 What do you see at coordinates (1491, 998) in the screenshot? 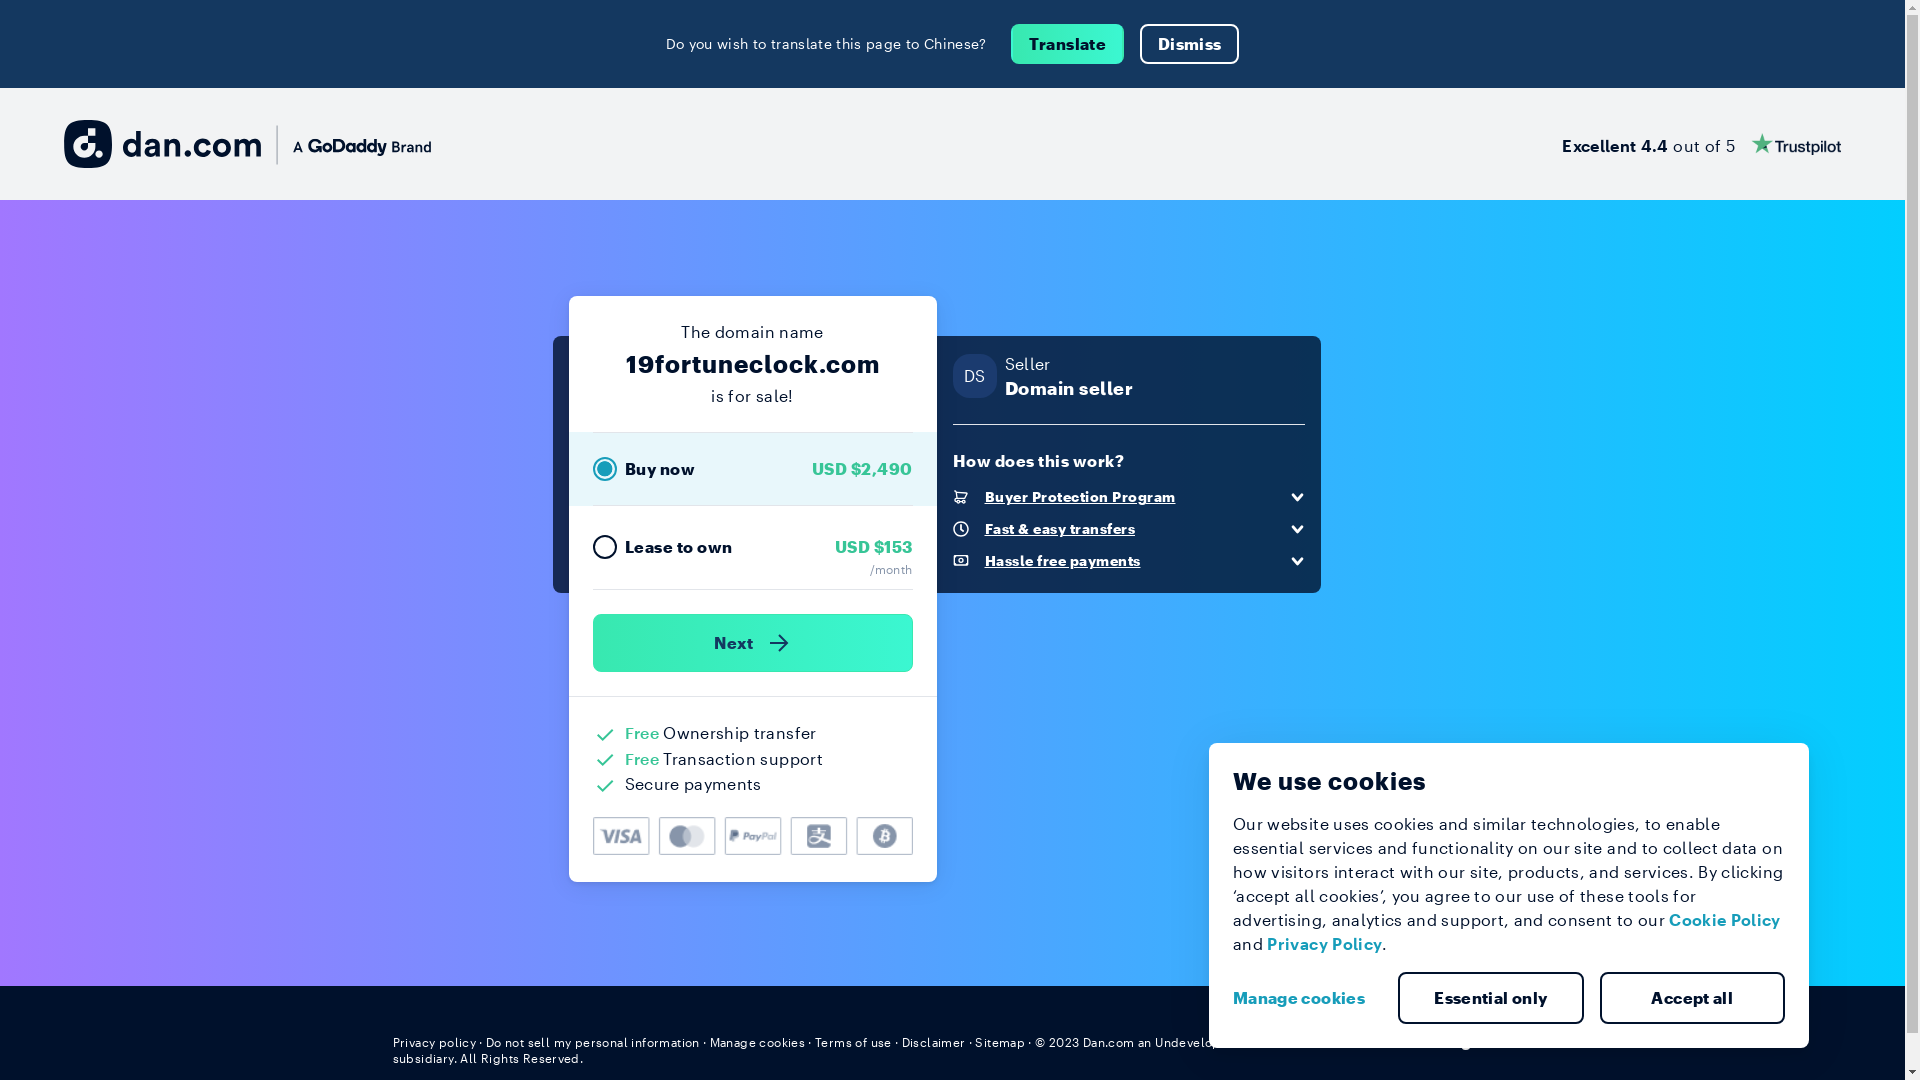
I see `Essential only` at bounding box center [1491, 998].